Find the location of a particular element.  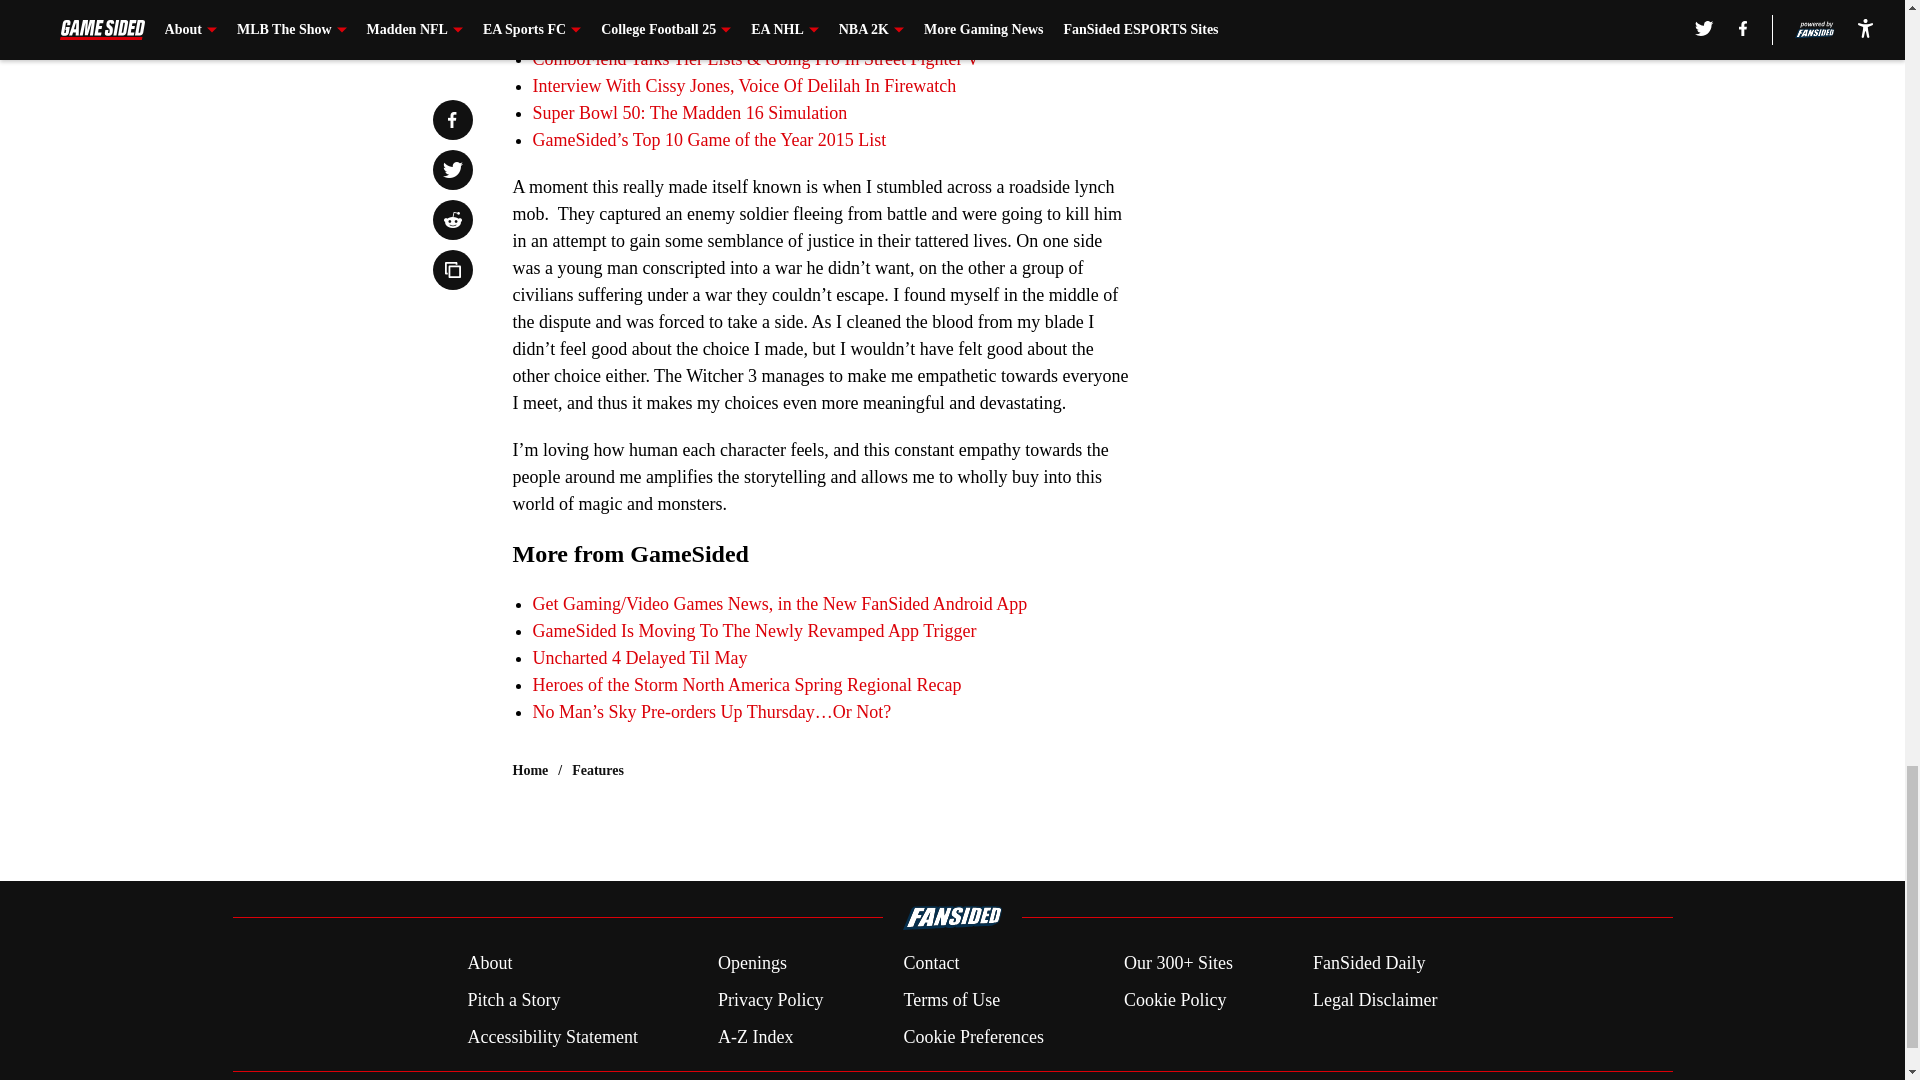

Heroes of the Storm North America Spring Regional Recap is located at coordinates (746, 685).